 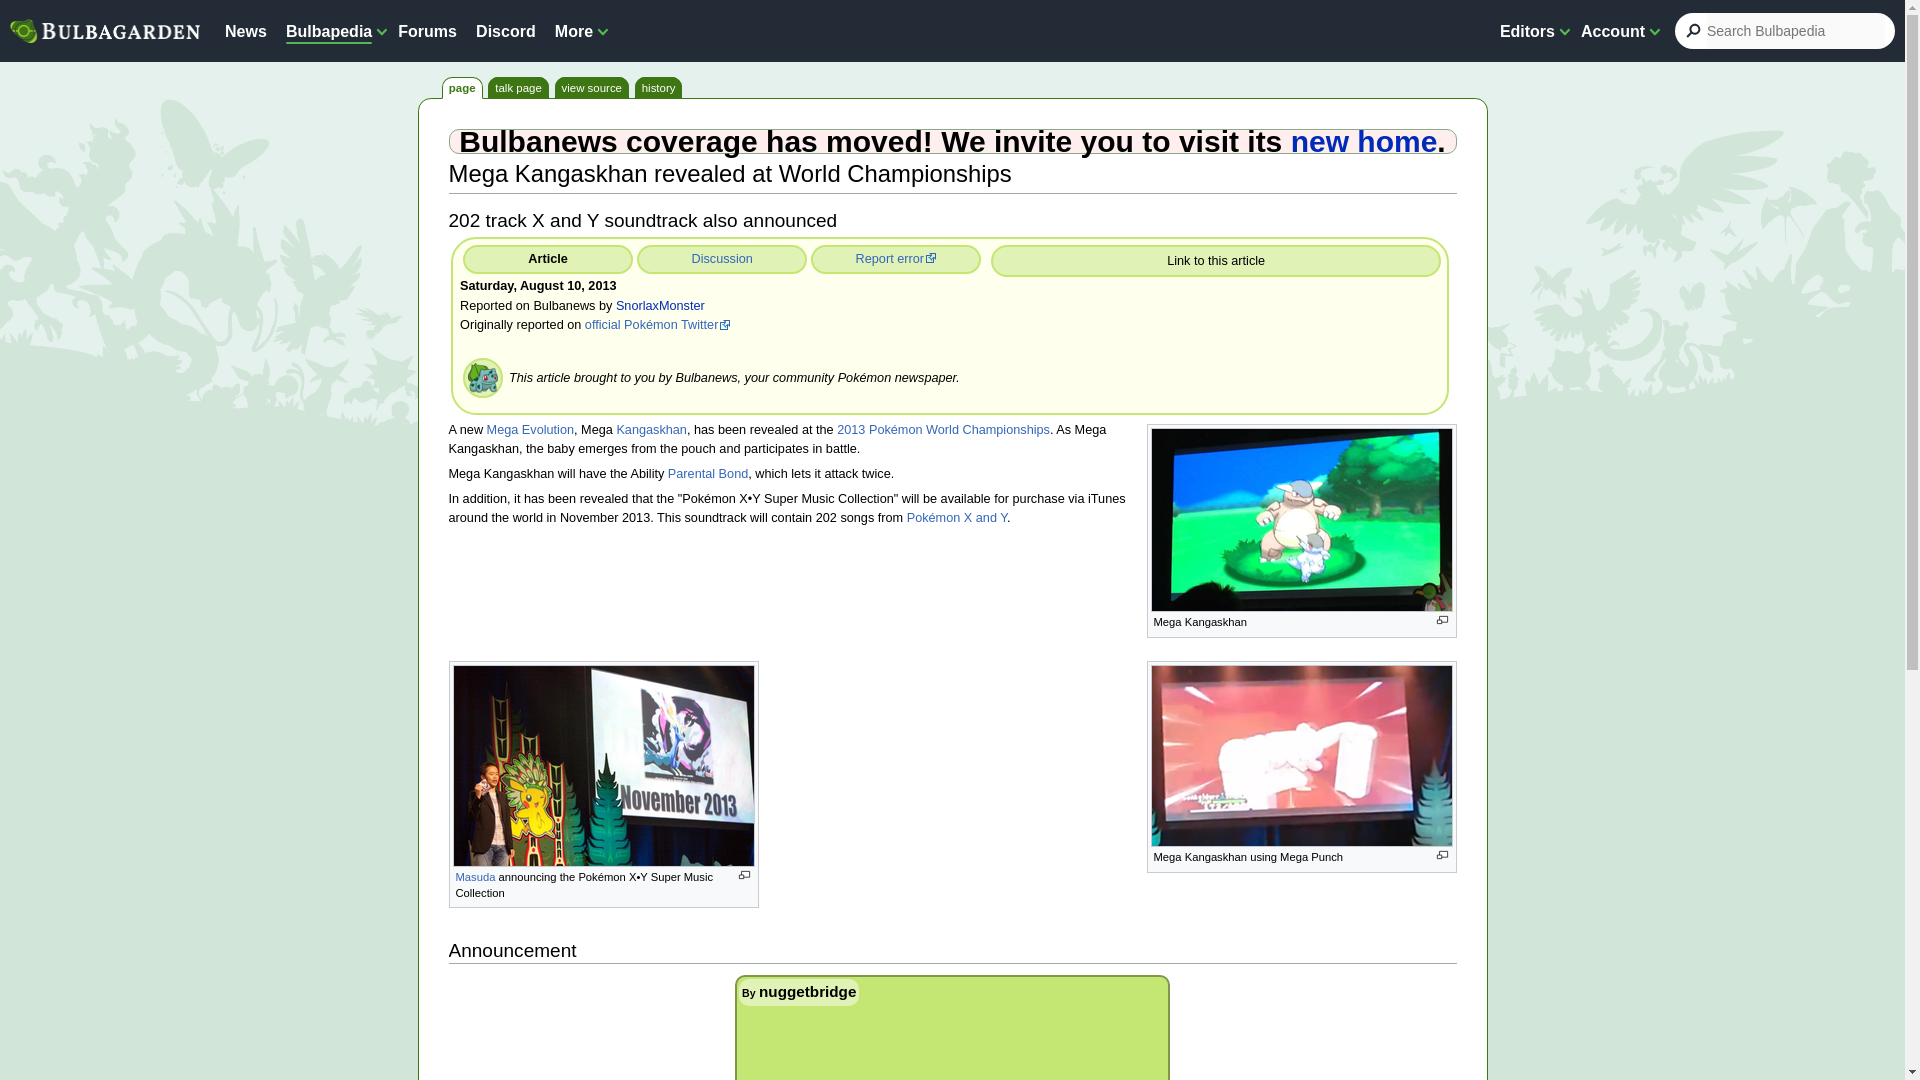 What do you see at coordinates (722, 258) in the screenshot?
I see `bmgf:154203` at bounding box center [722, 258].